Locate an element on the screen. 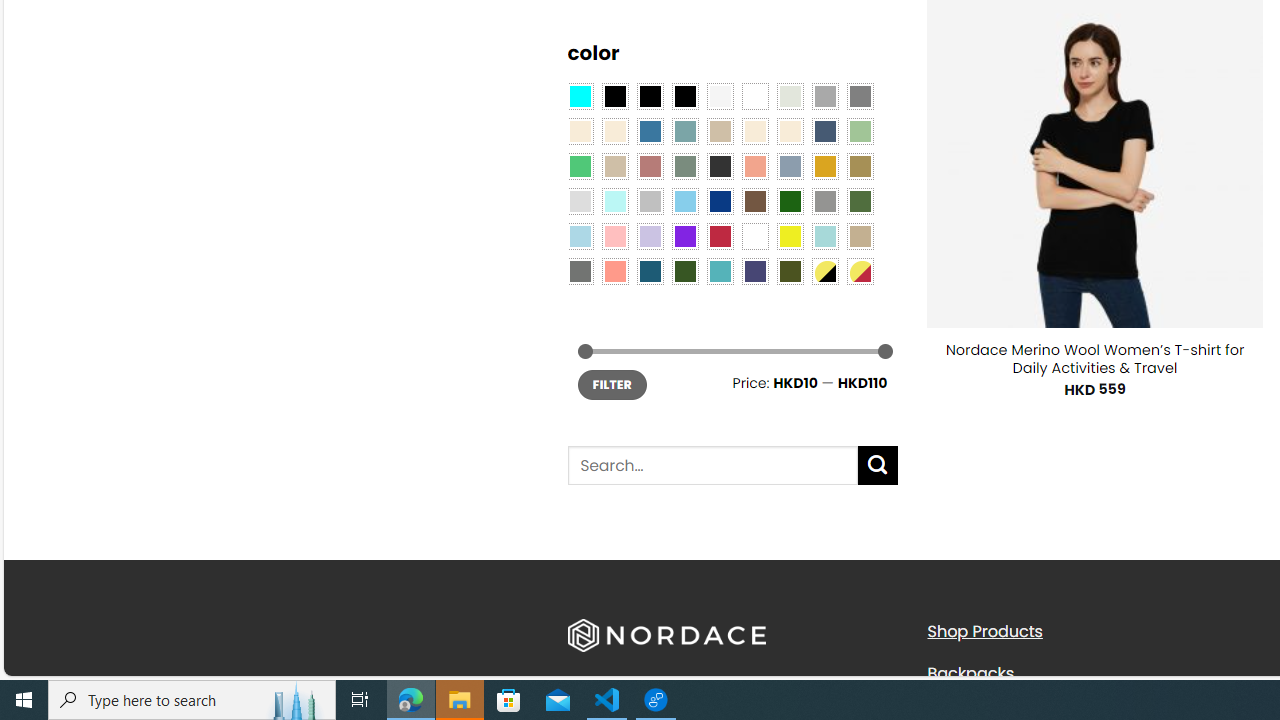 The height and width of the screenshot is (720, 1280). Forest is located at coordinates (684, 270).